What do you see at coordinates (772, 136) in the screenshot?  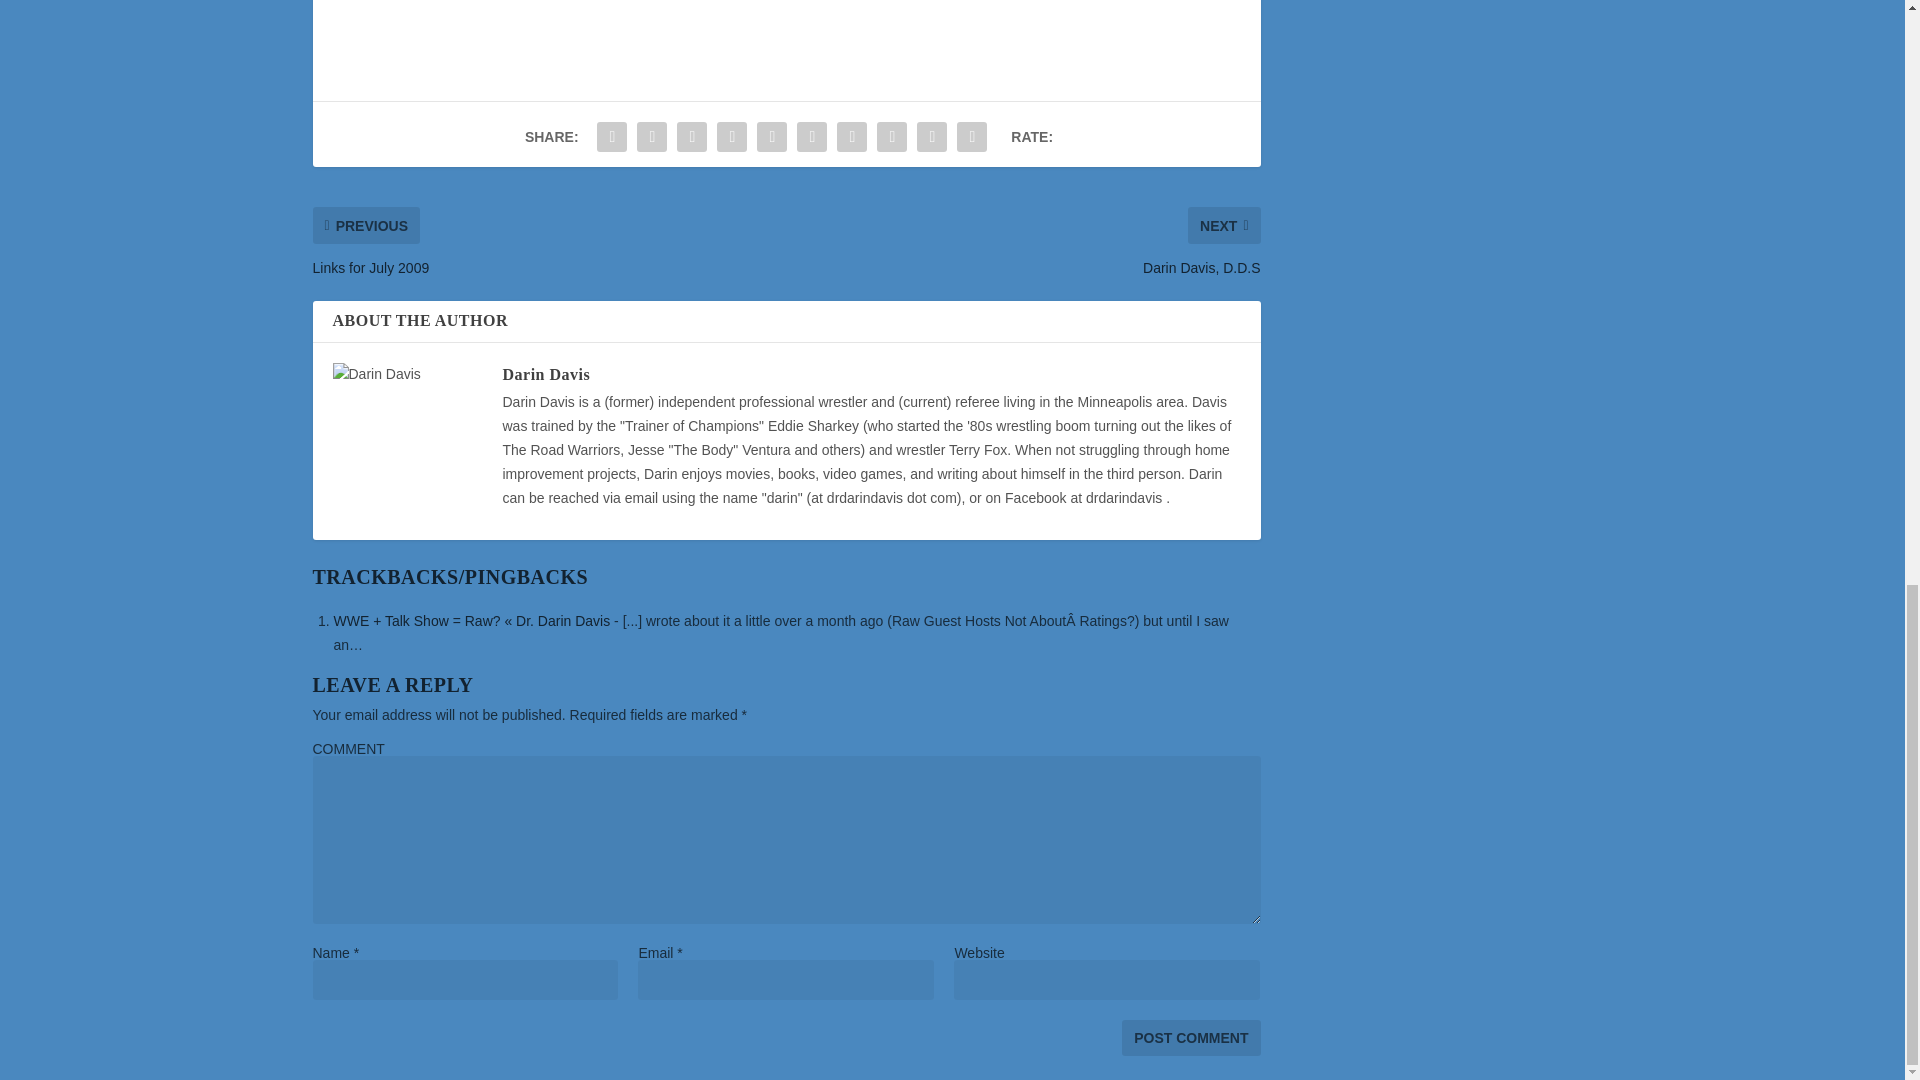 I see `Share "Raw Guest Hosts Not About Ratings?" via Pinterest` at bounding box center [772, 136].